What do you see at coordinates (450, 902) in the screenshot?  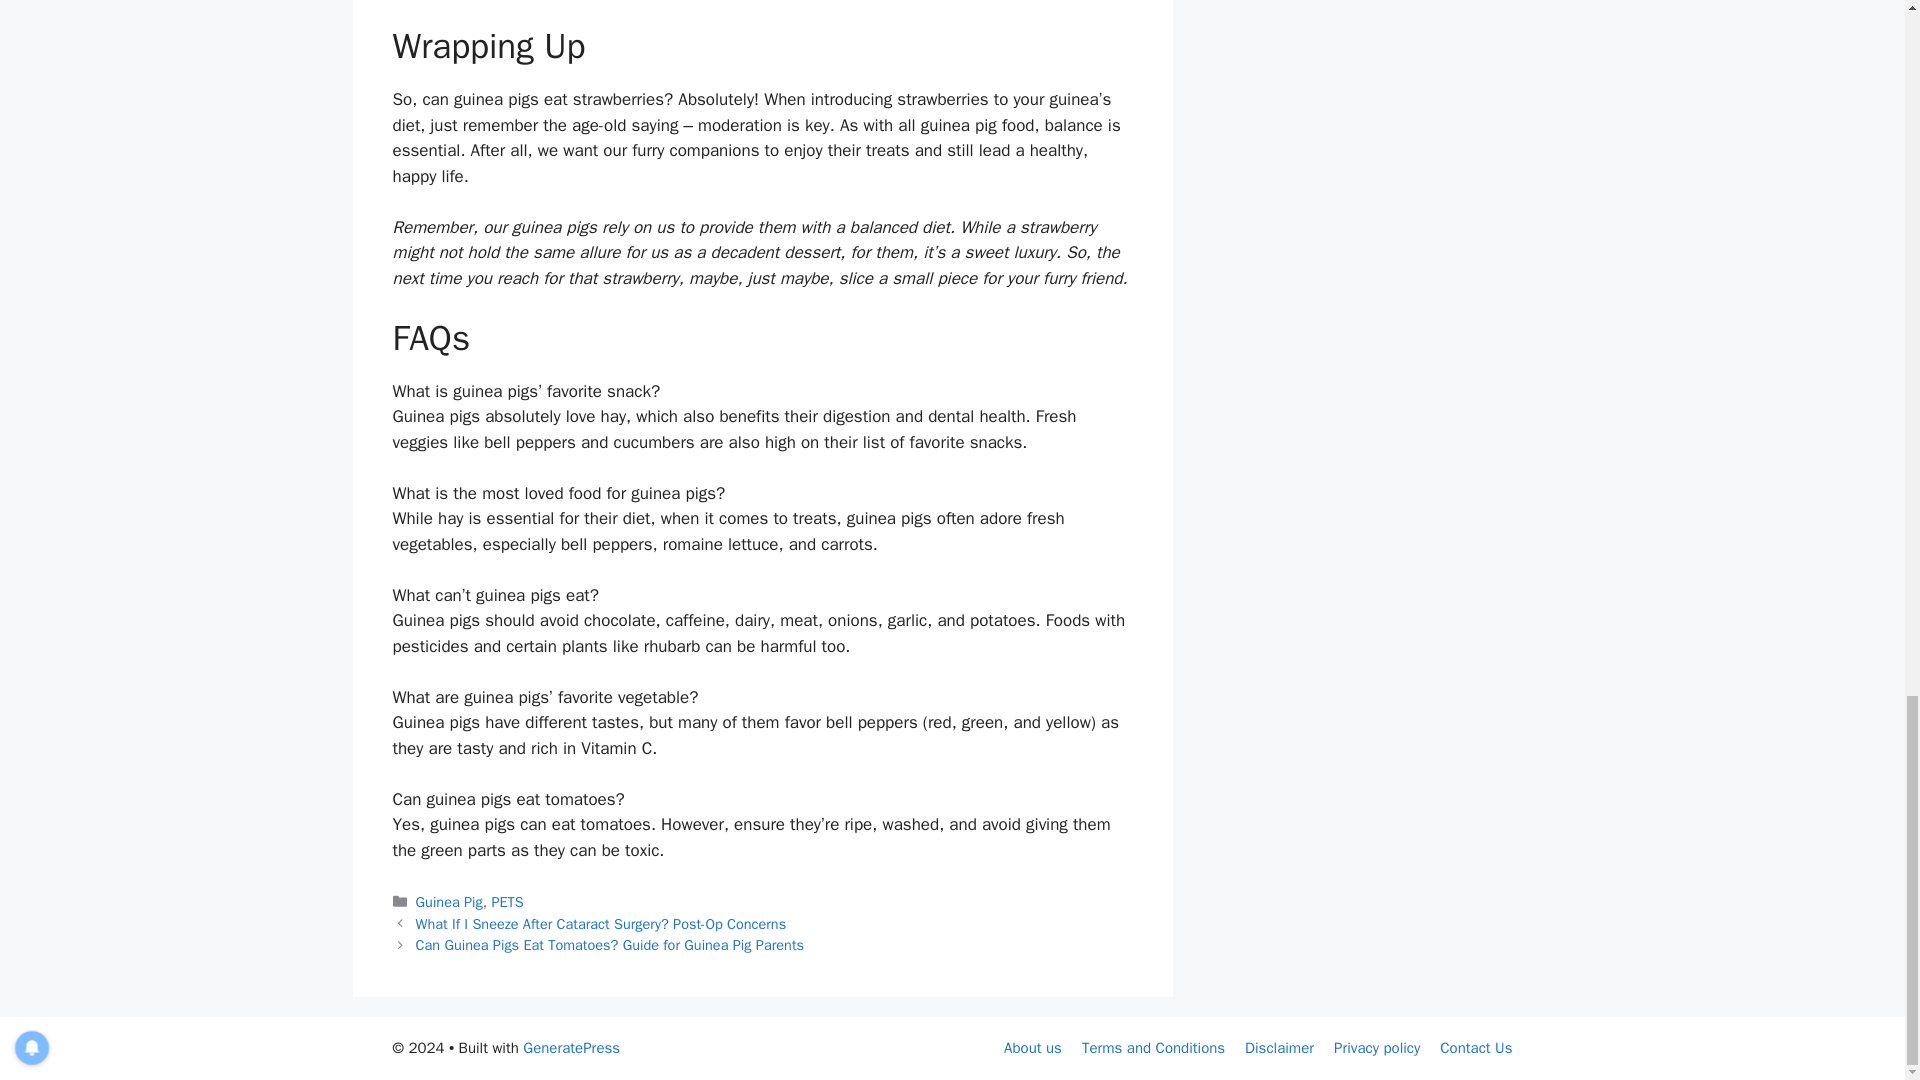 I see `Guinea Pig` at bounding box center [450, 902].